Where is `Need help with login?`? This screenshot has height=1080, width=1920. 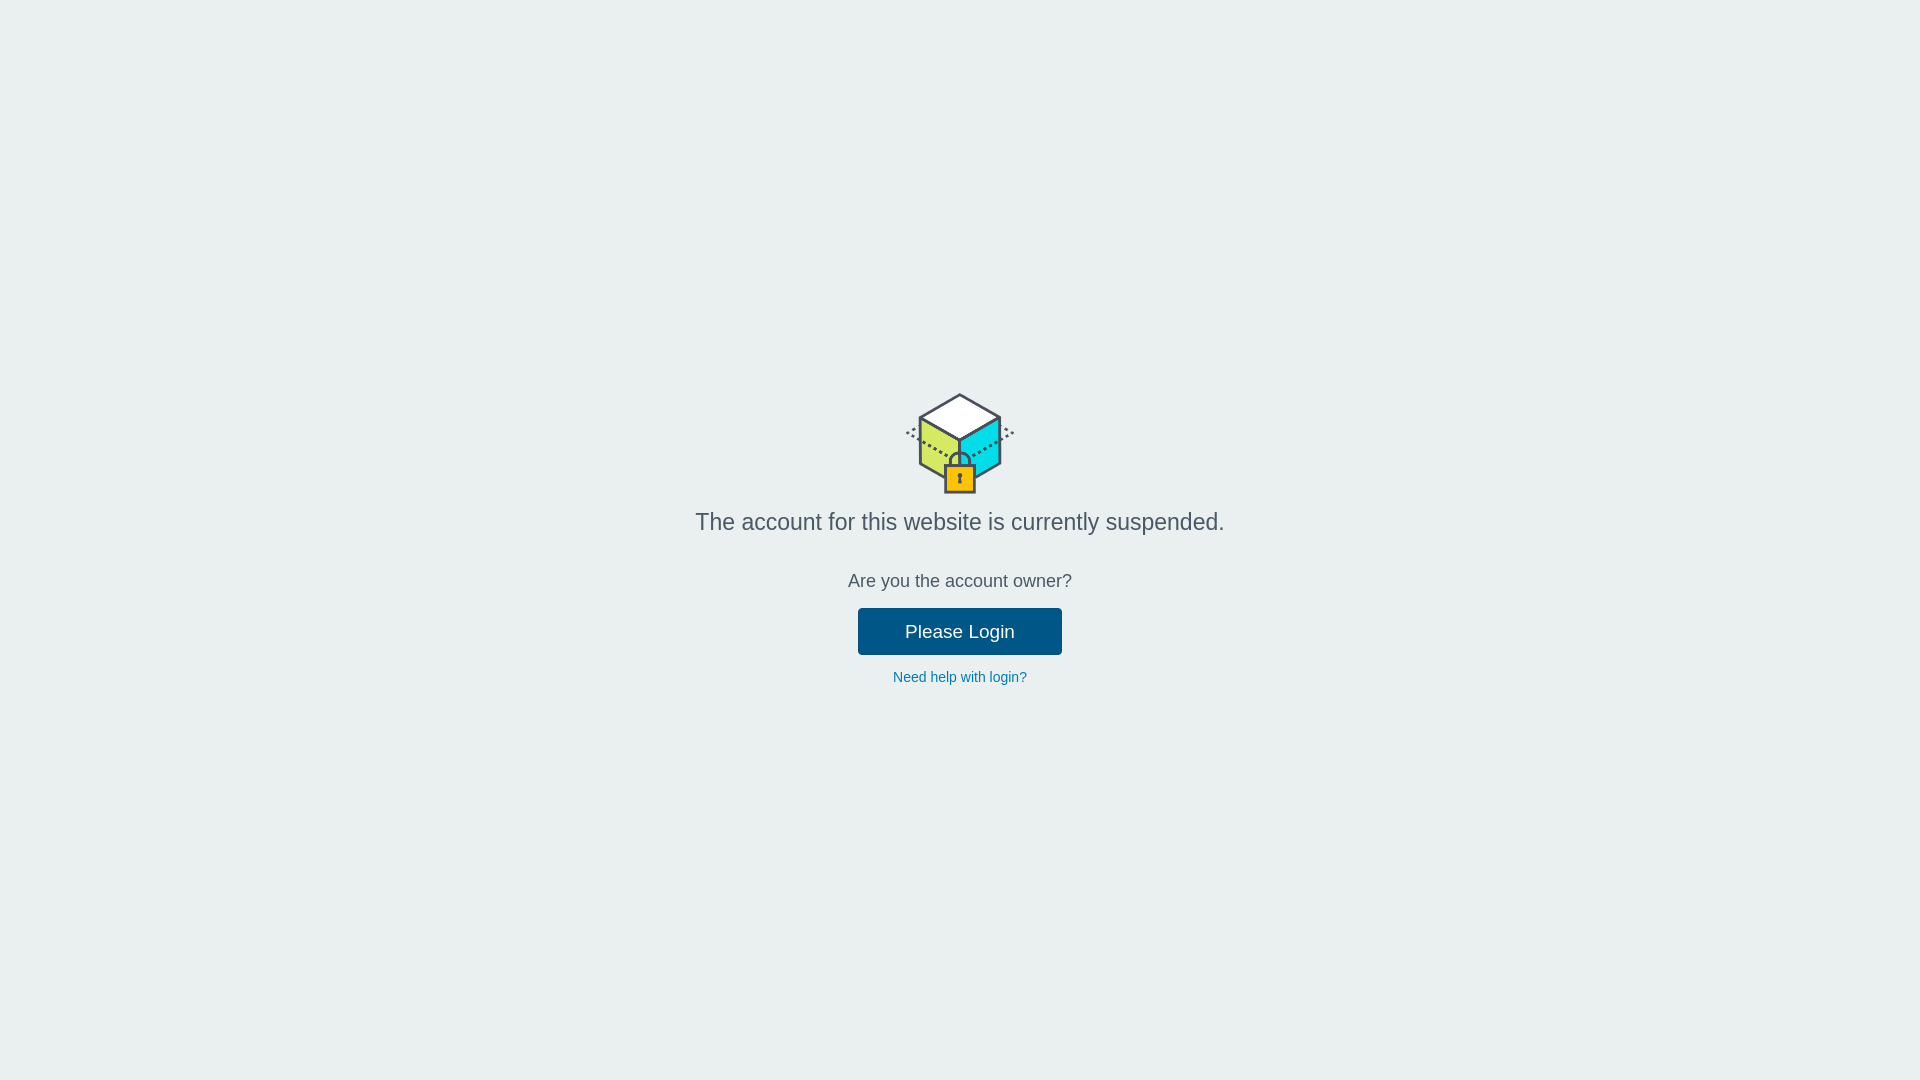
Need help with login? is located at coordinates (960, 677).